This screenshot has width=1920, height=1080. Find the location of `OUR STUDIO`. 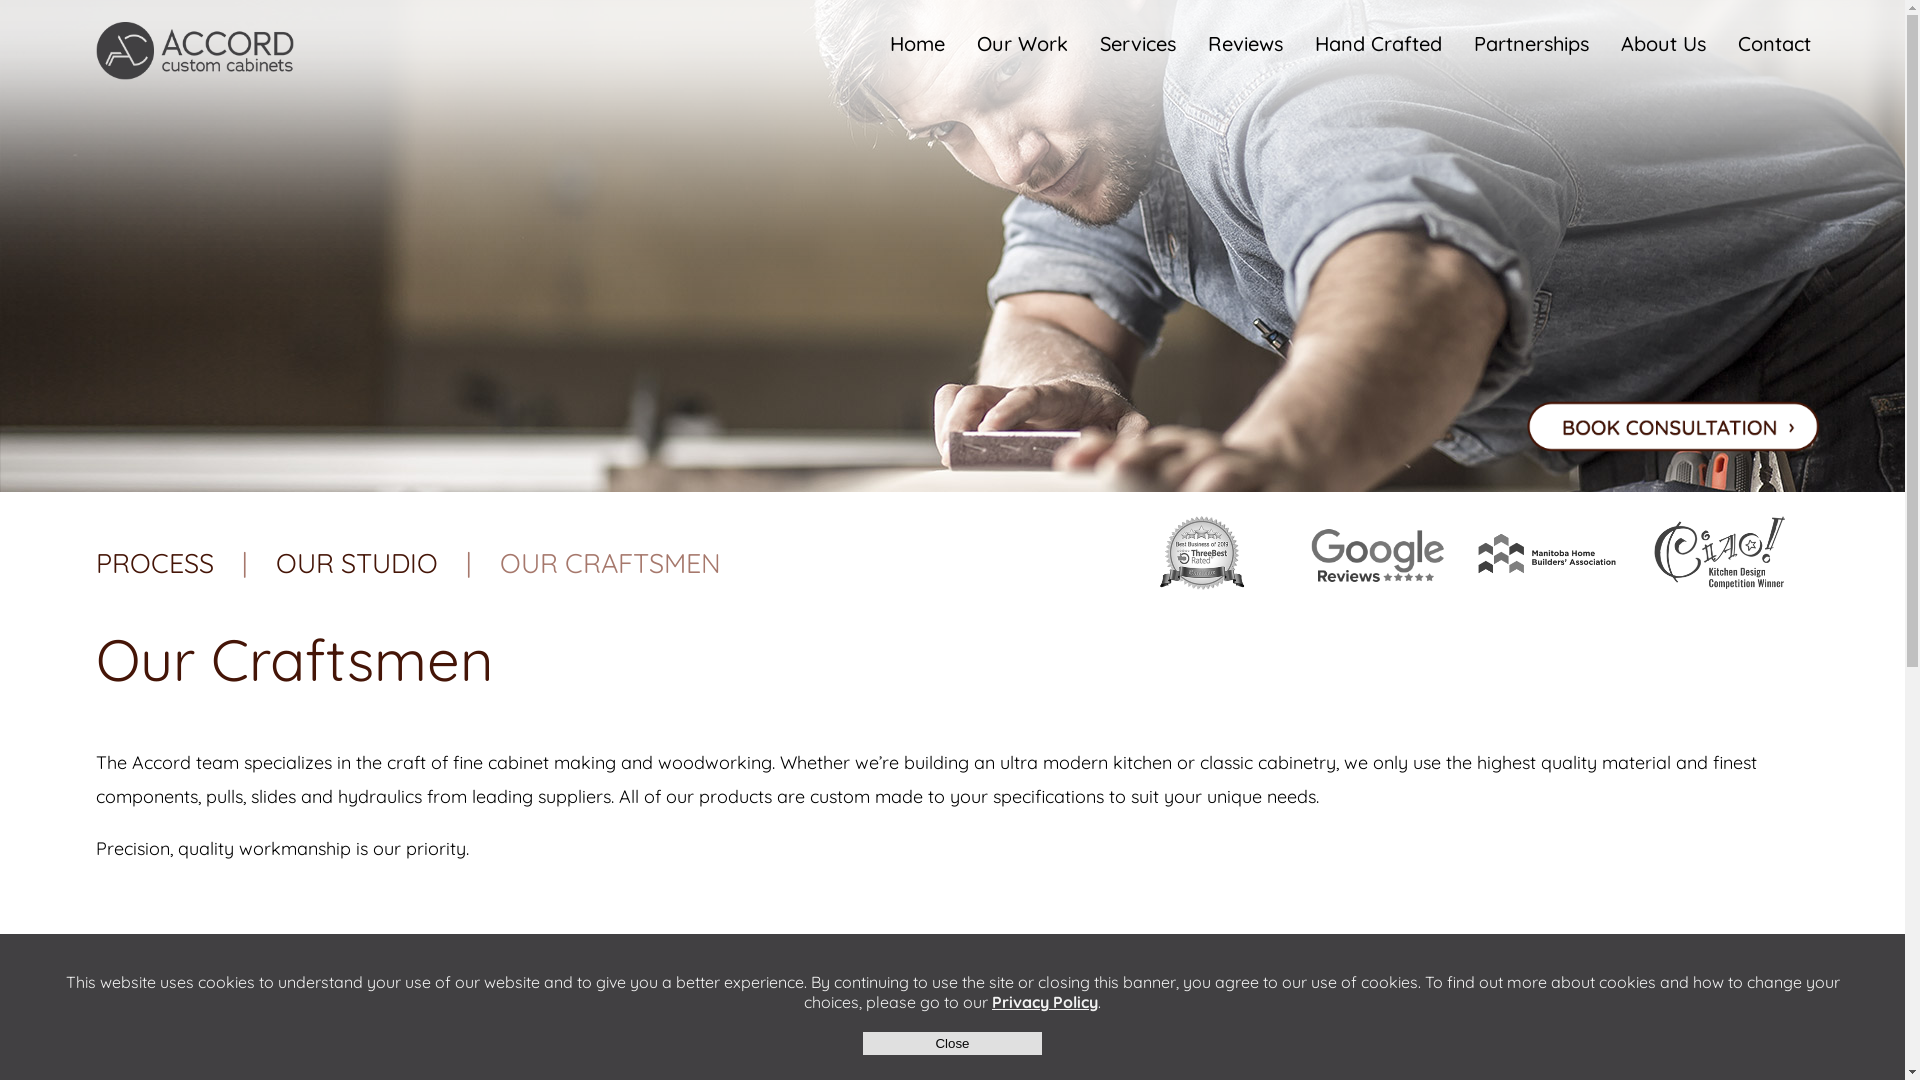

OUR STUDIO is located at coordinates (357, 563).